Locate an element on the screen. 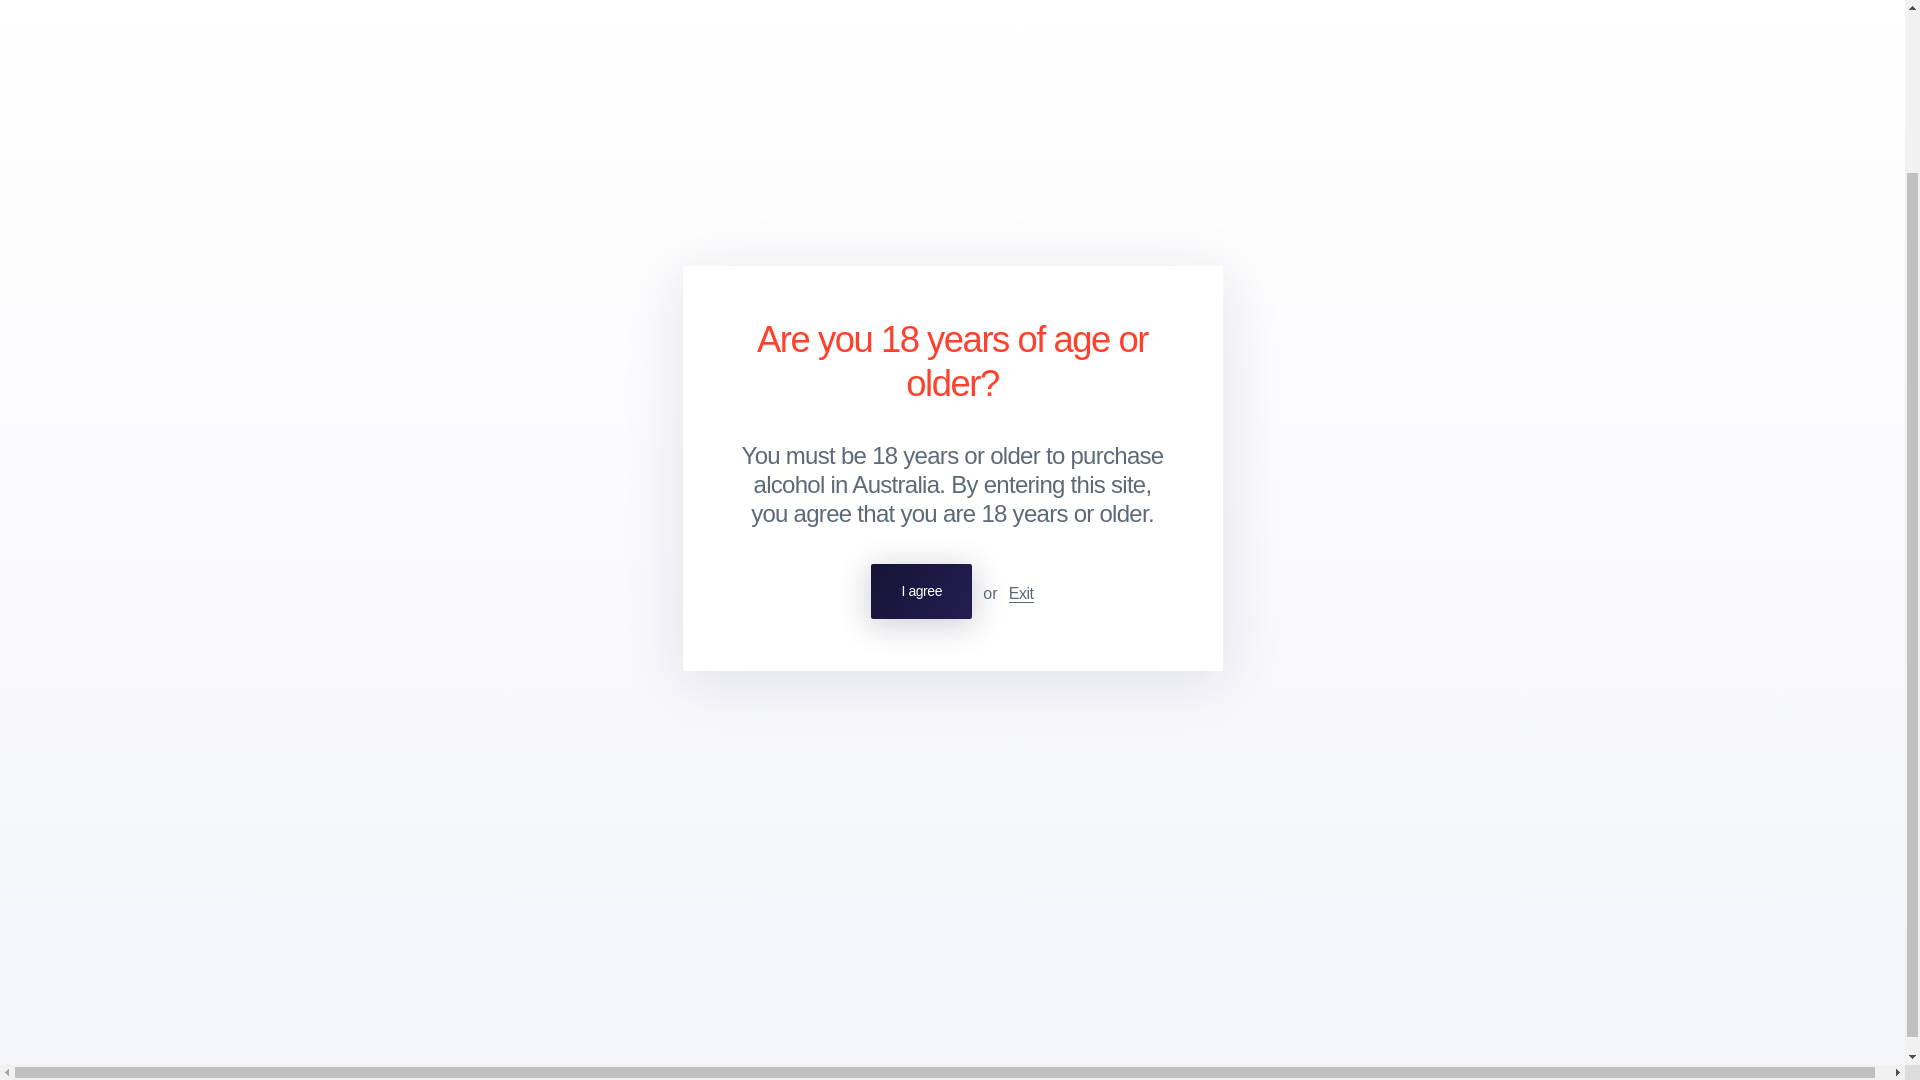  Sold out is located at coordinates (623, 422).